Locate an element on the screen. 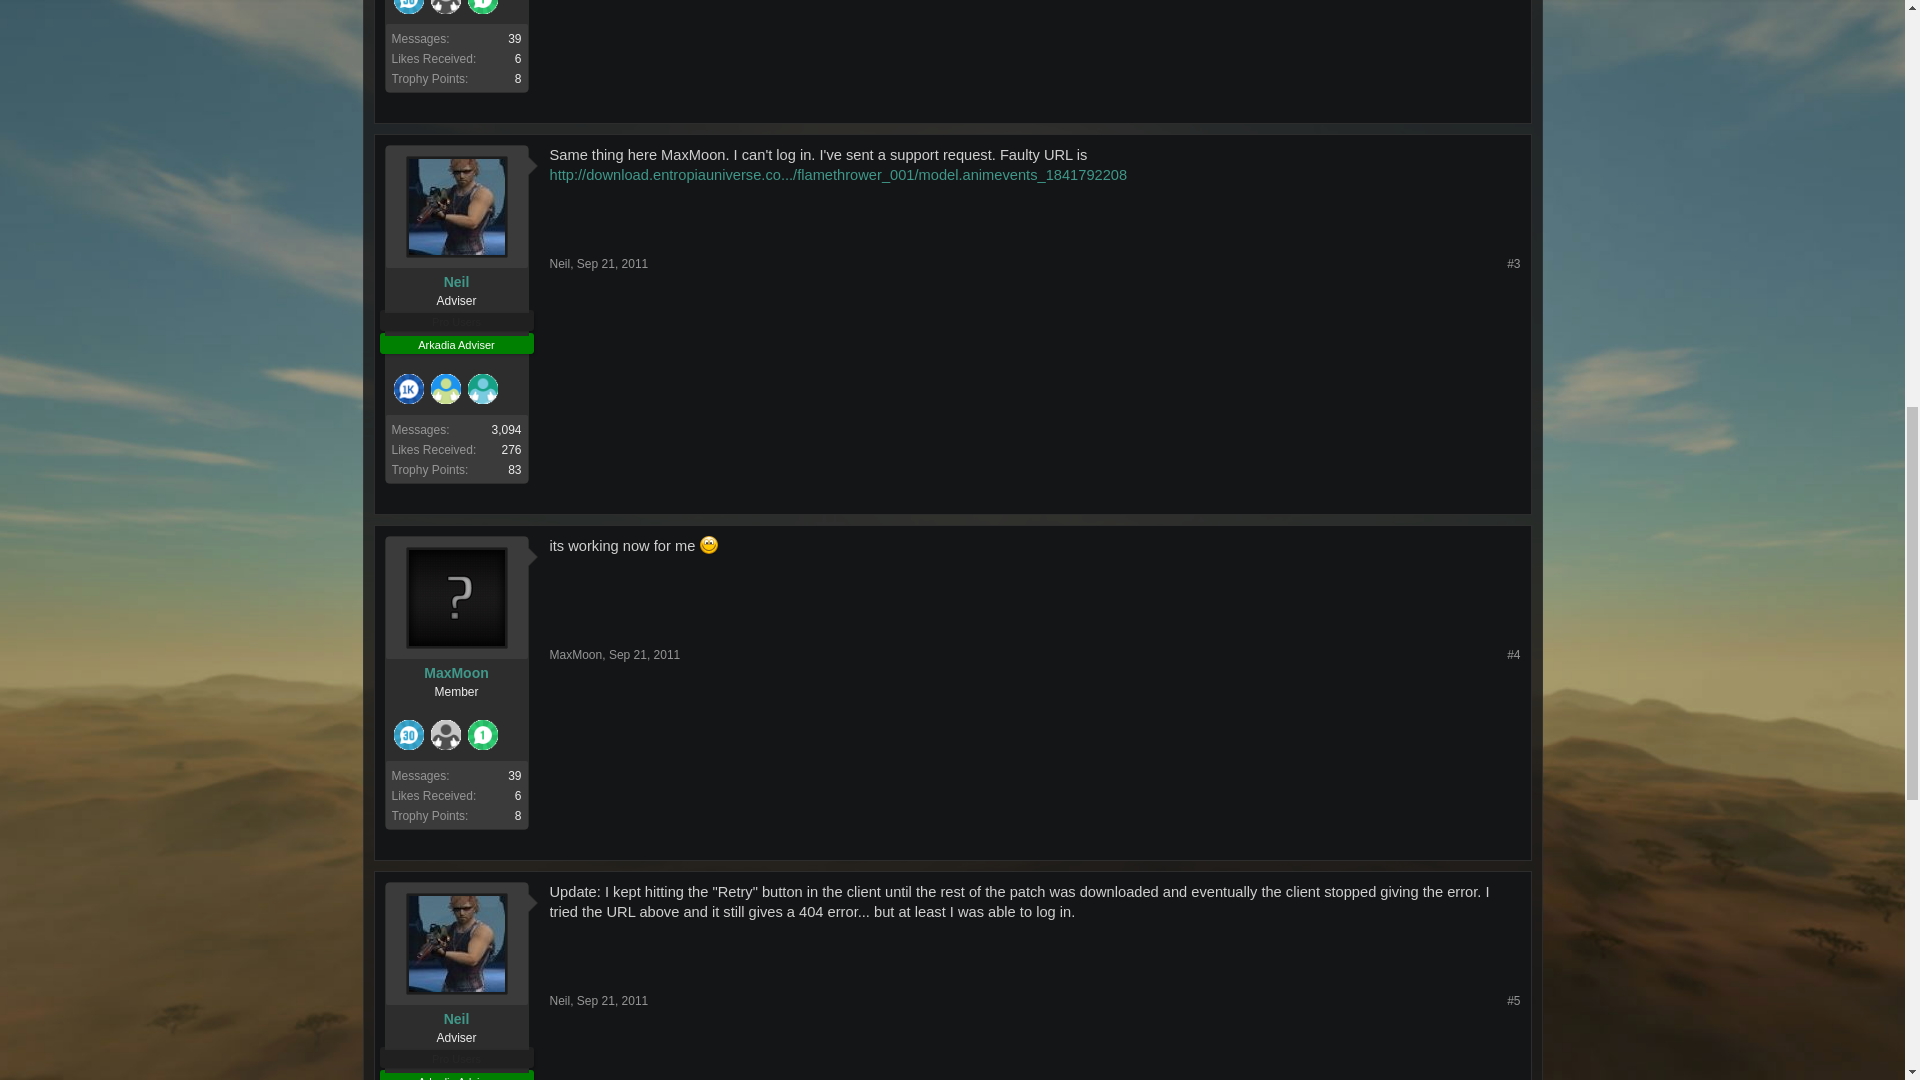 Image resolution: width=1920 pixels, height=1080 pixels. 8 is located at coordinates (518, 79).